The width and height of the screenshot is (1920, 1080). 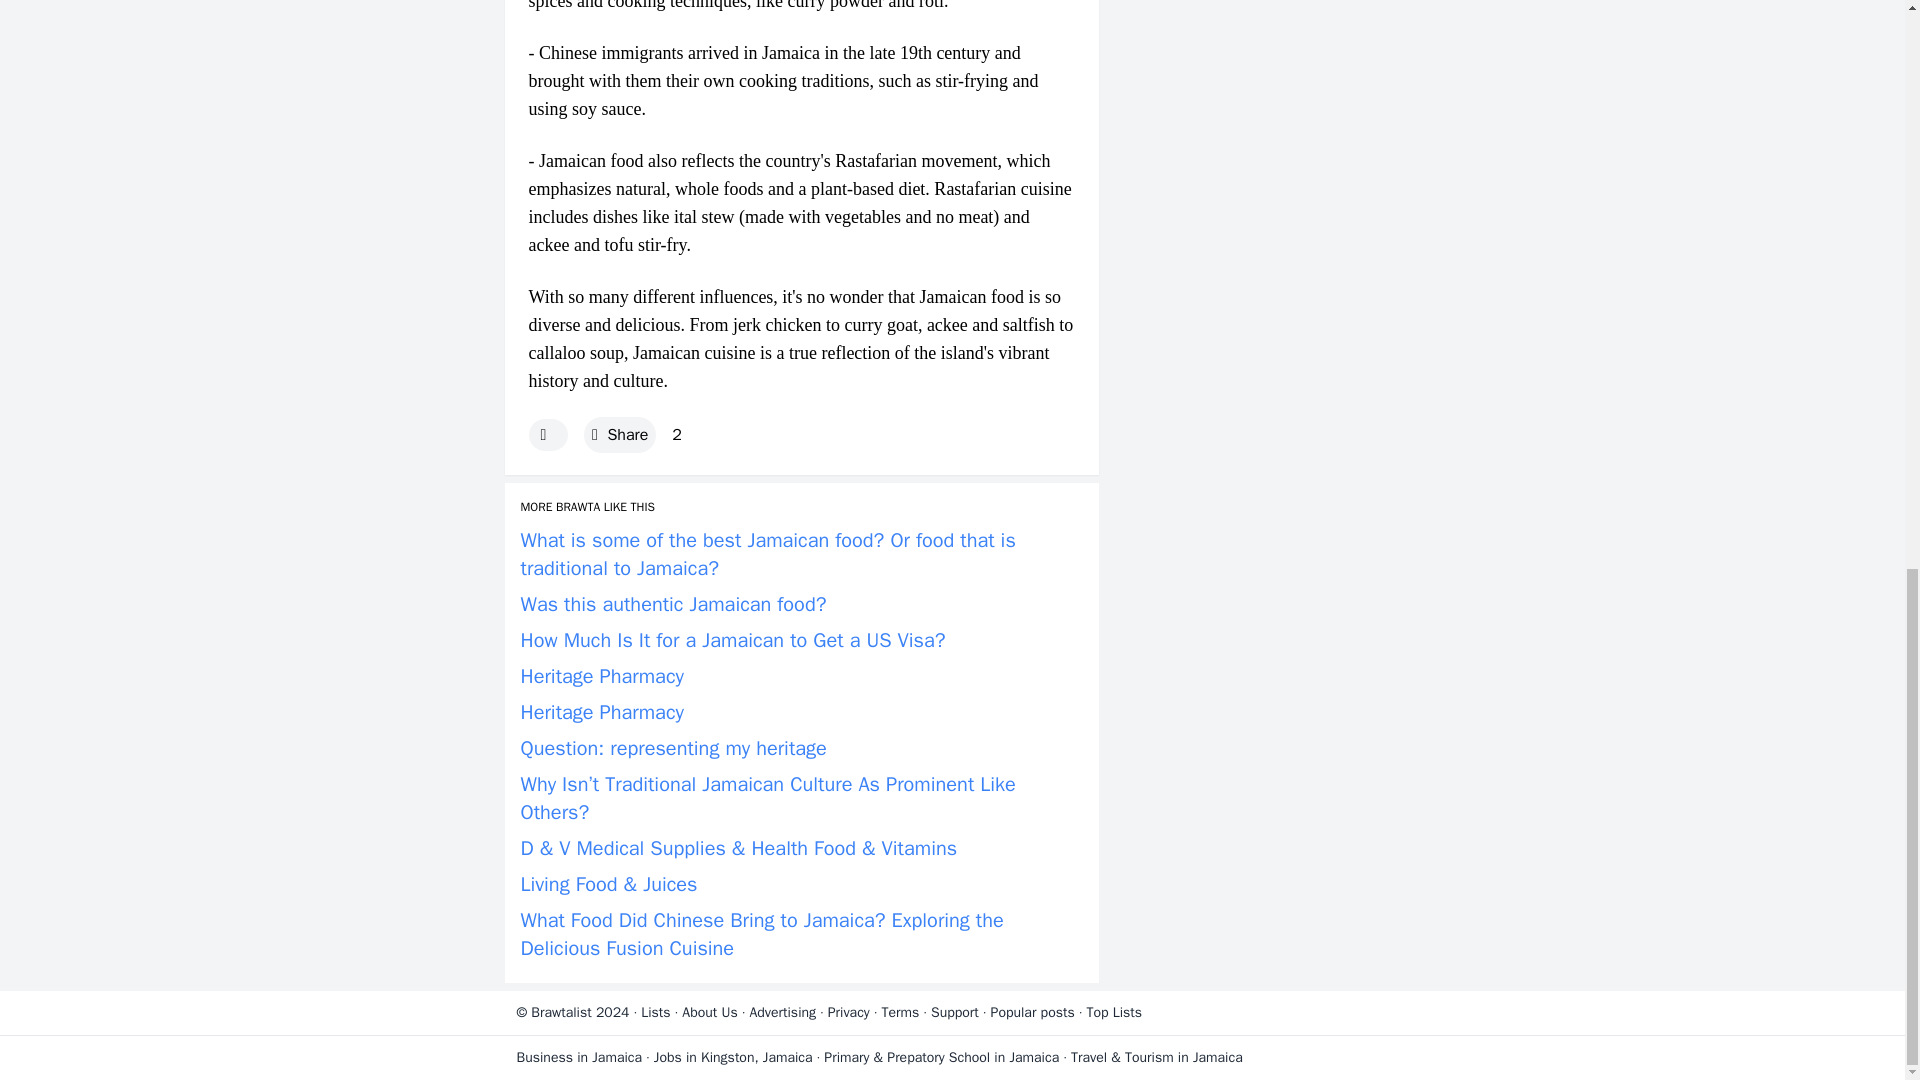 What do you see at coordinates (782, 1012) in the screenshot?
I see `Advertising` at bounding box center [782, 1012].